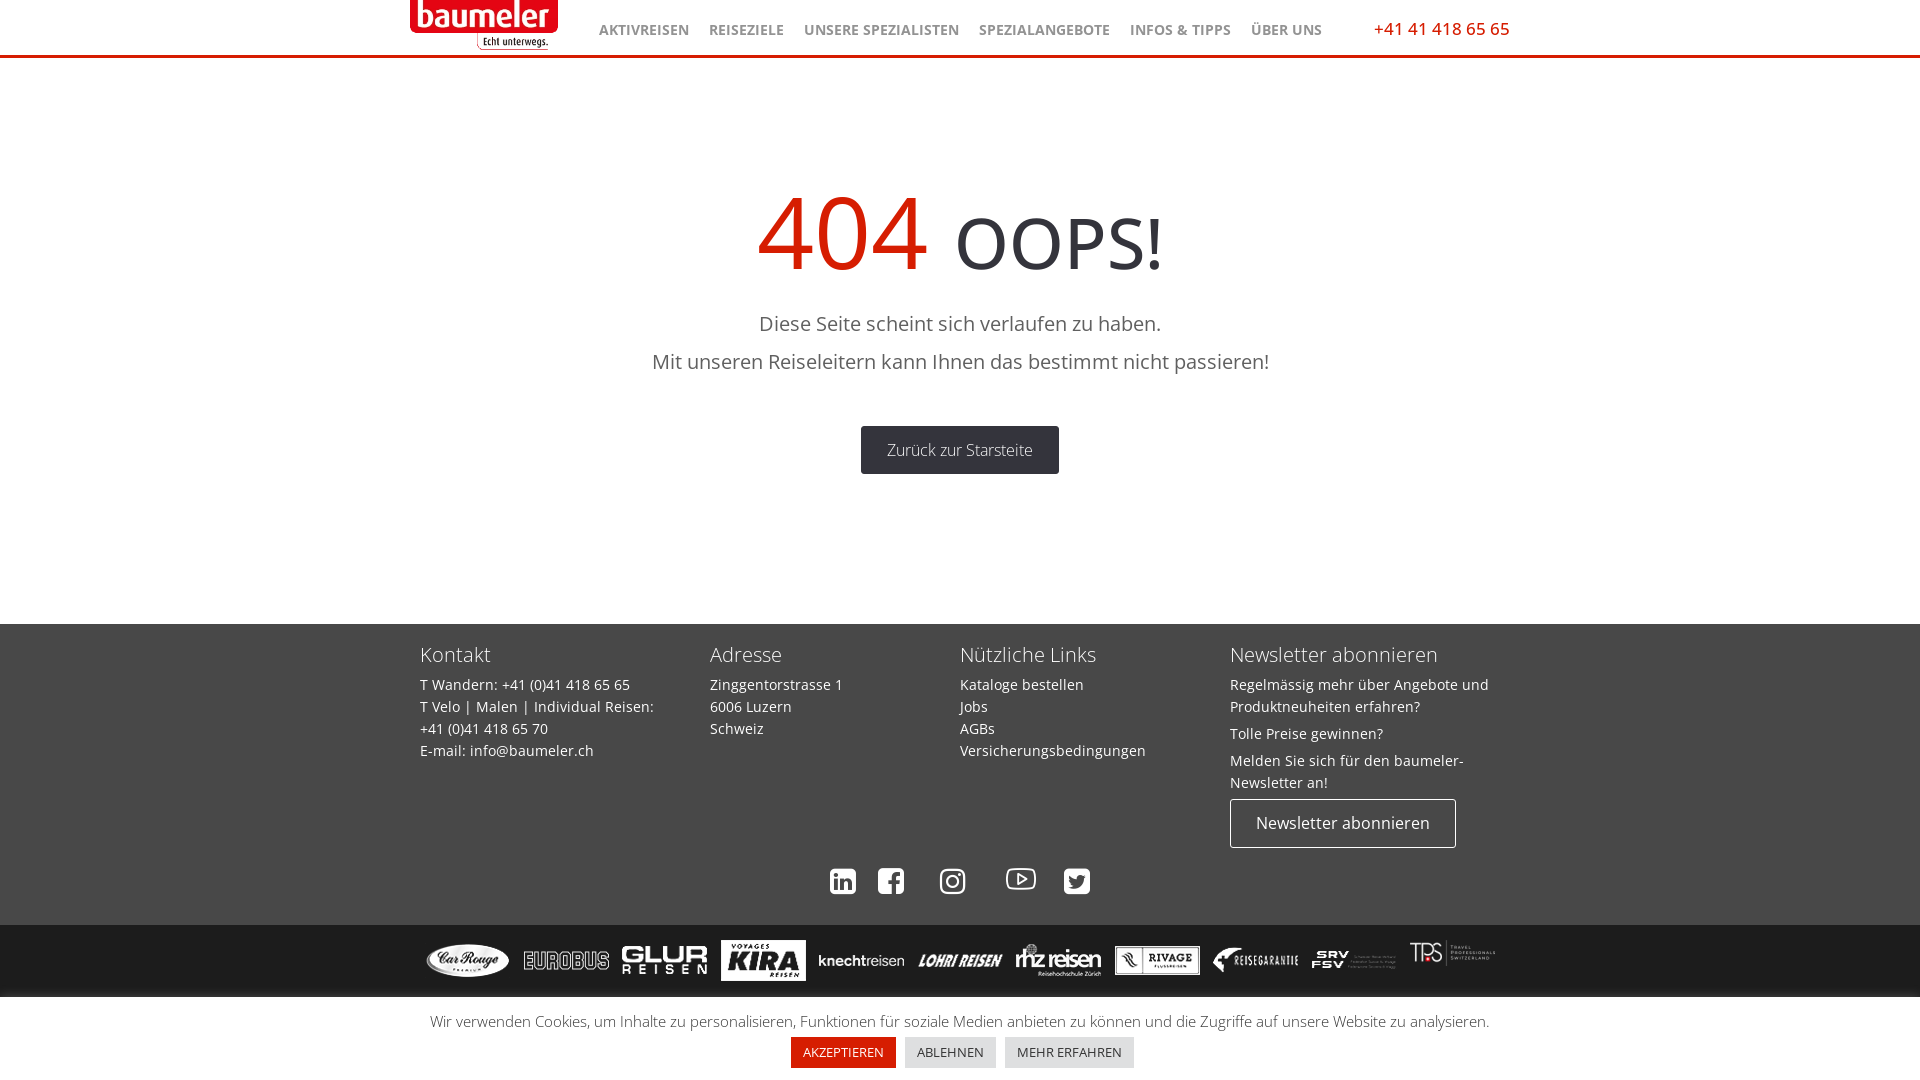  Describe the element at coordinates (881, 25) in the screenshot. I see `UNSERE SPEZIALISTEN` at that location.